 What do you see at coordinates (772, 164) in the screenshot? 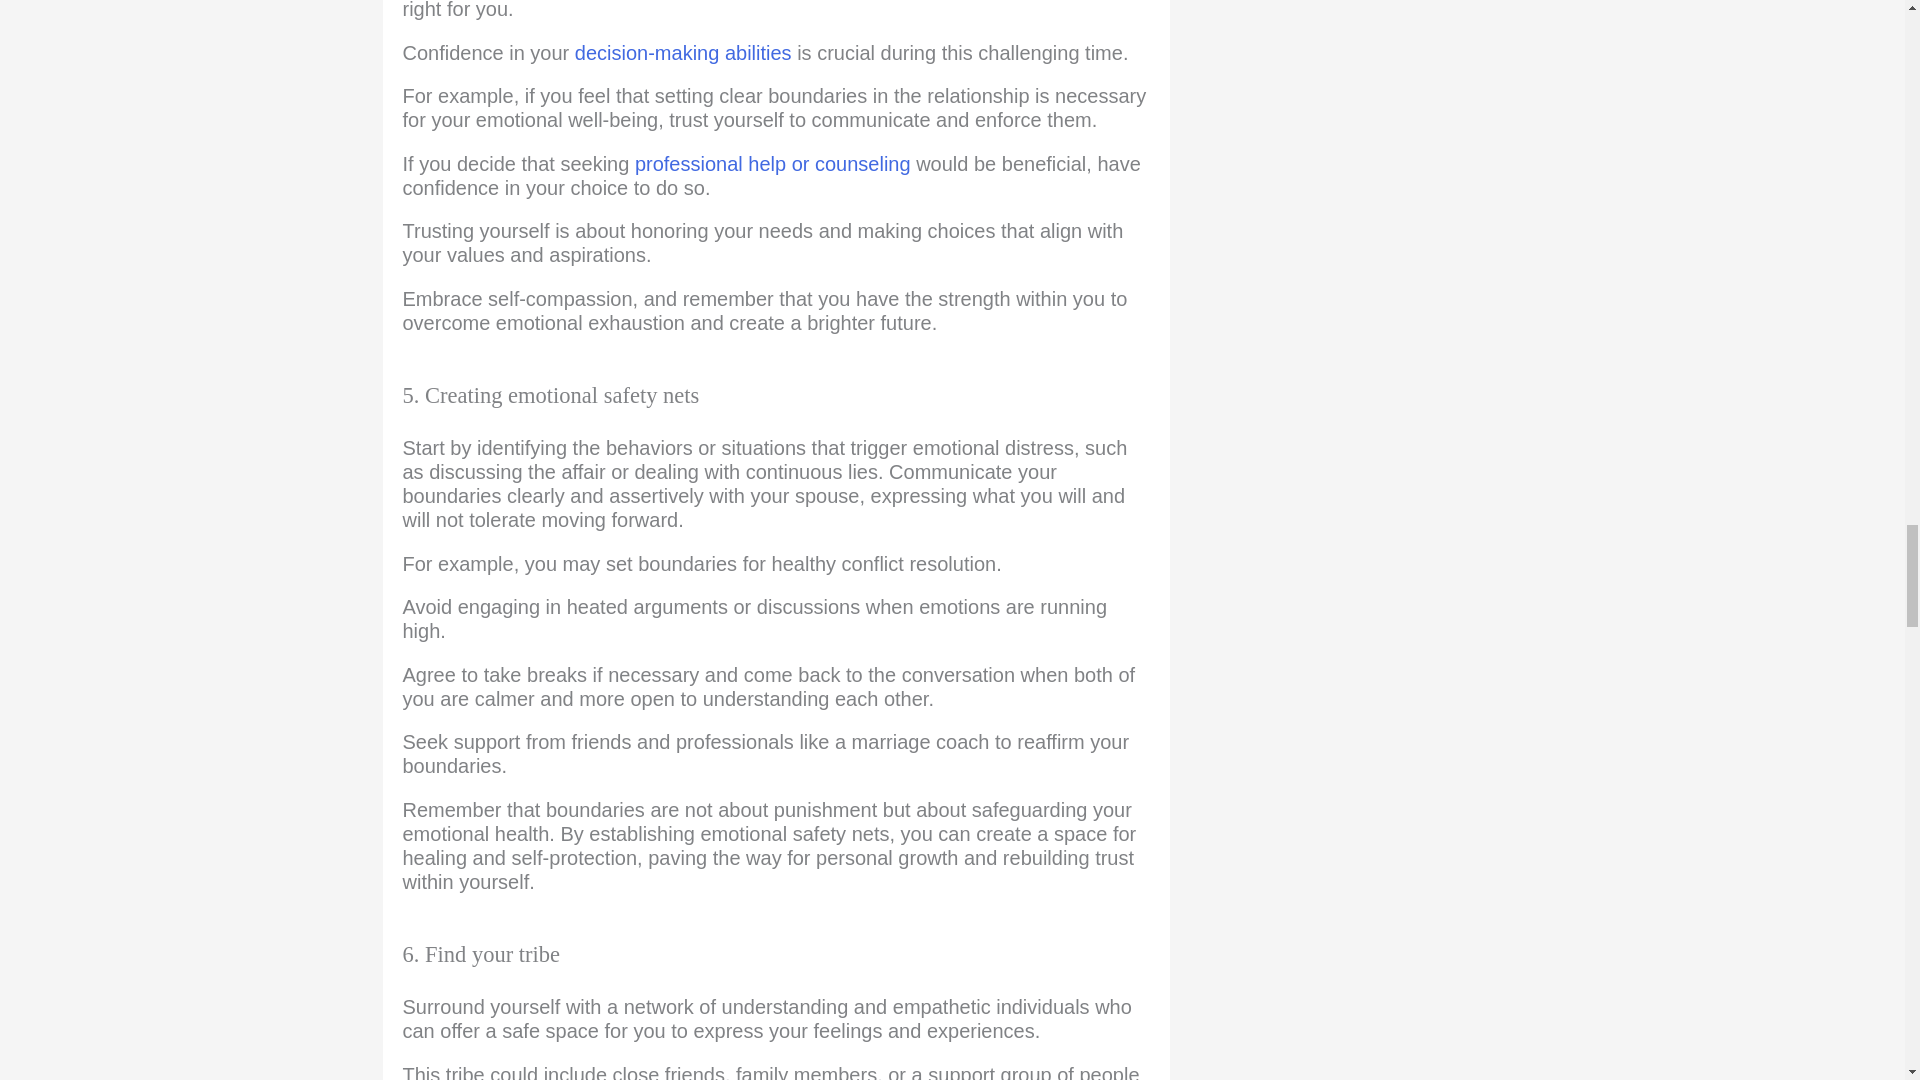
I see `professional help or counseling` at bounding box center [772, 164].